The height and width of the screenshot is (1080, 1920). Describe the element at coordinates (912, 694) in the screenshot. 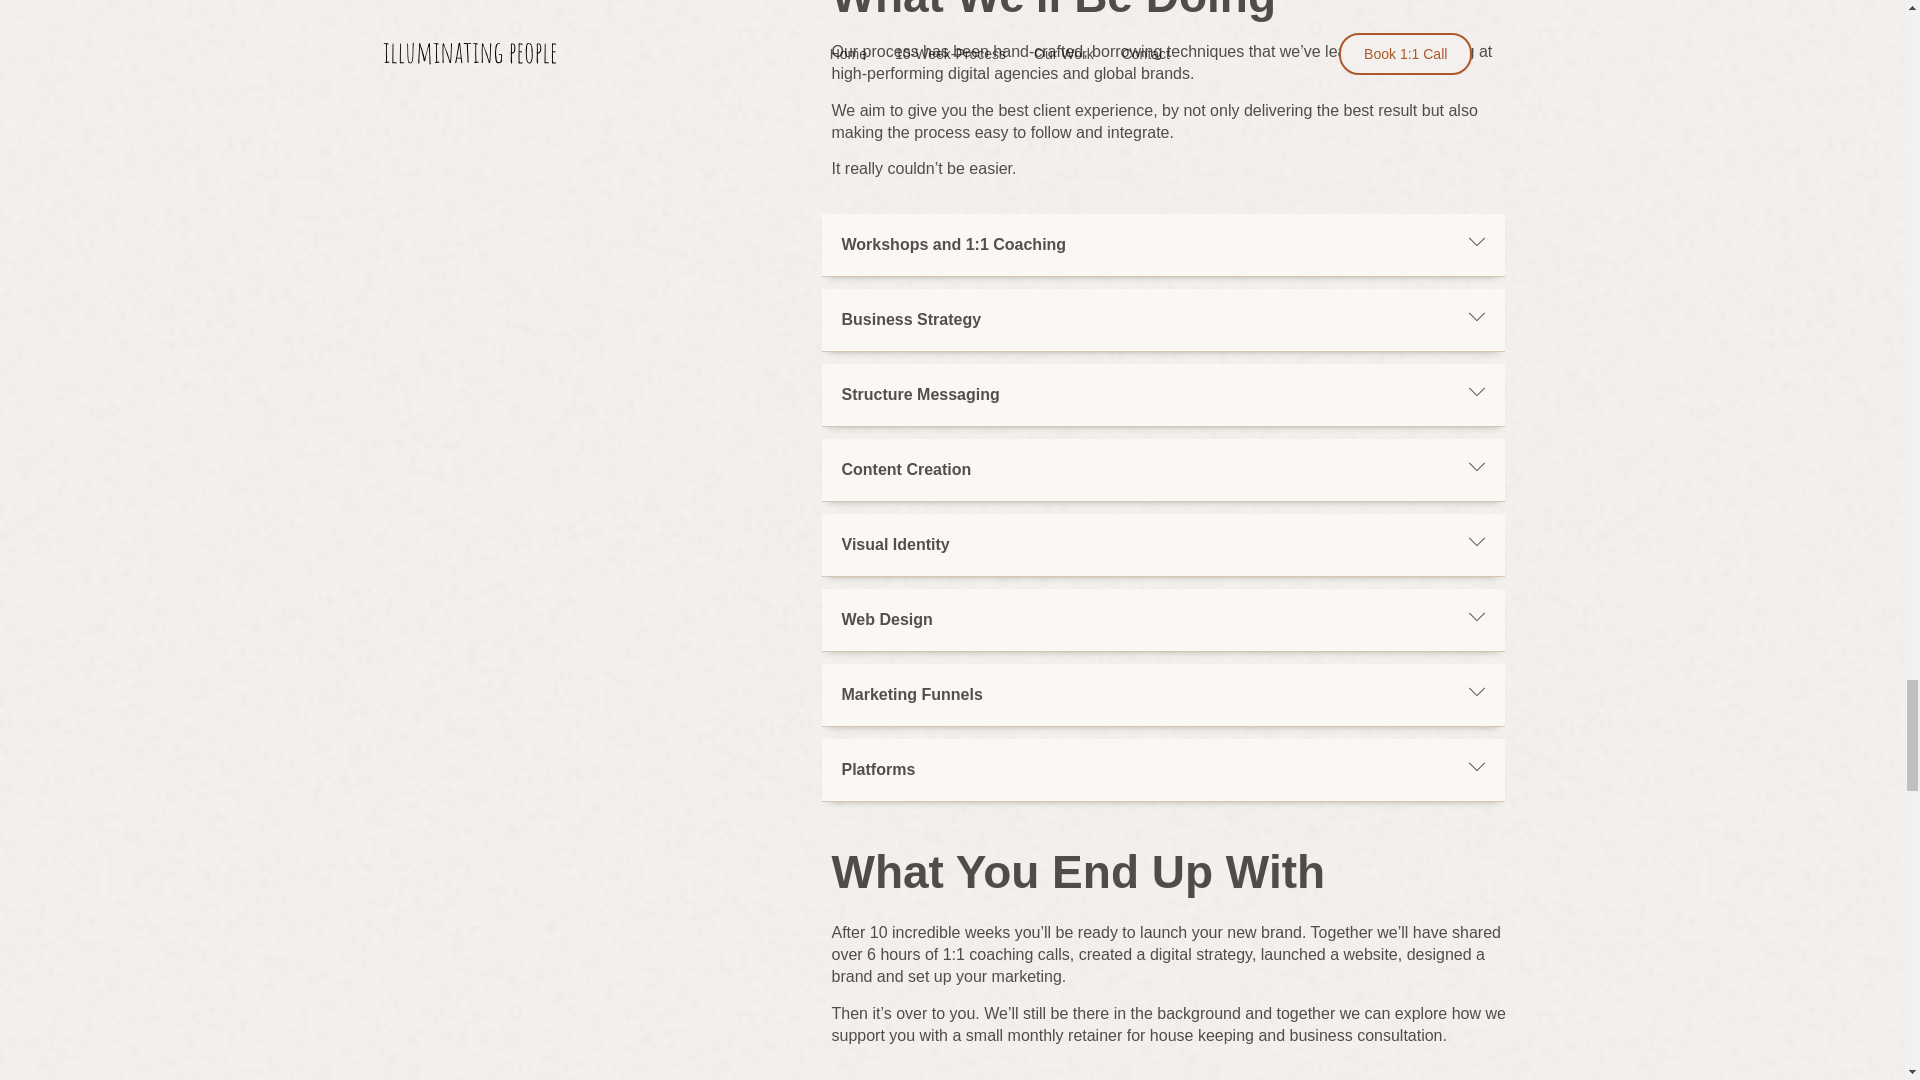

I see `Marketing Funnels` at that location.